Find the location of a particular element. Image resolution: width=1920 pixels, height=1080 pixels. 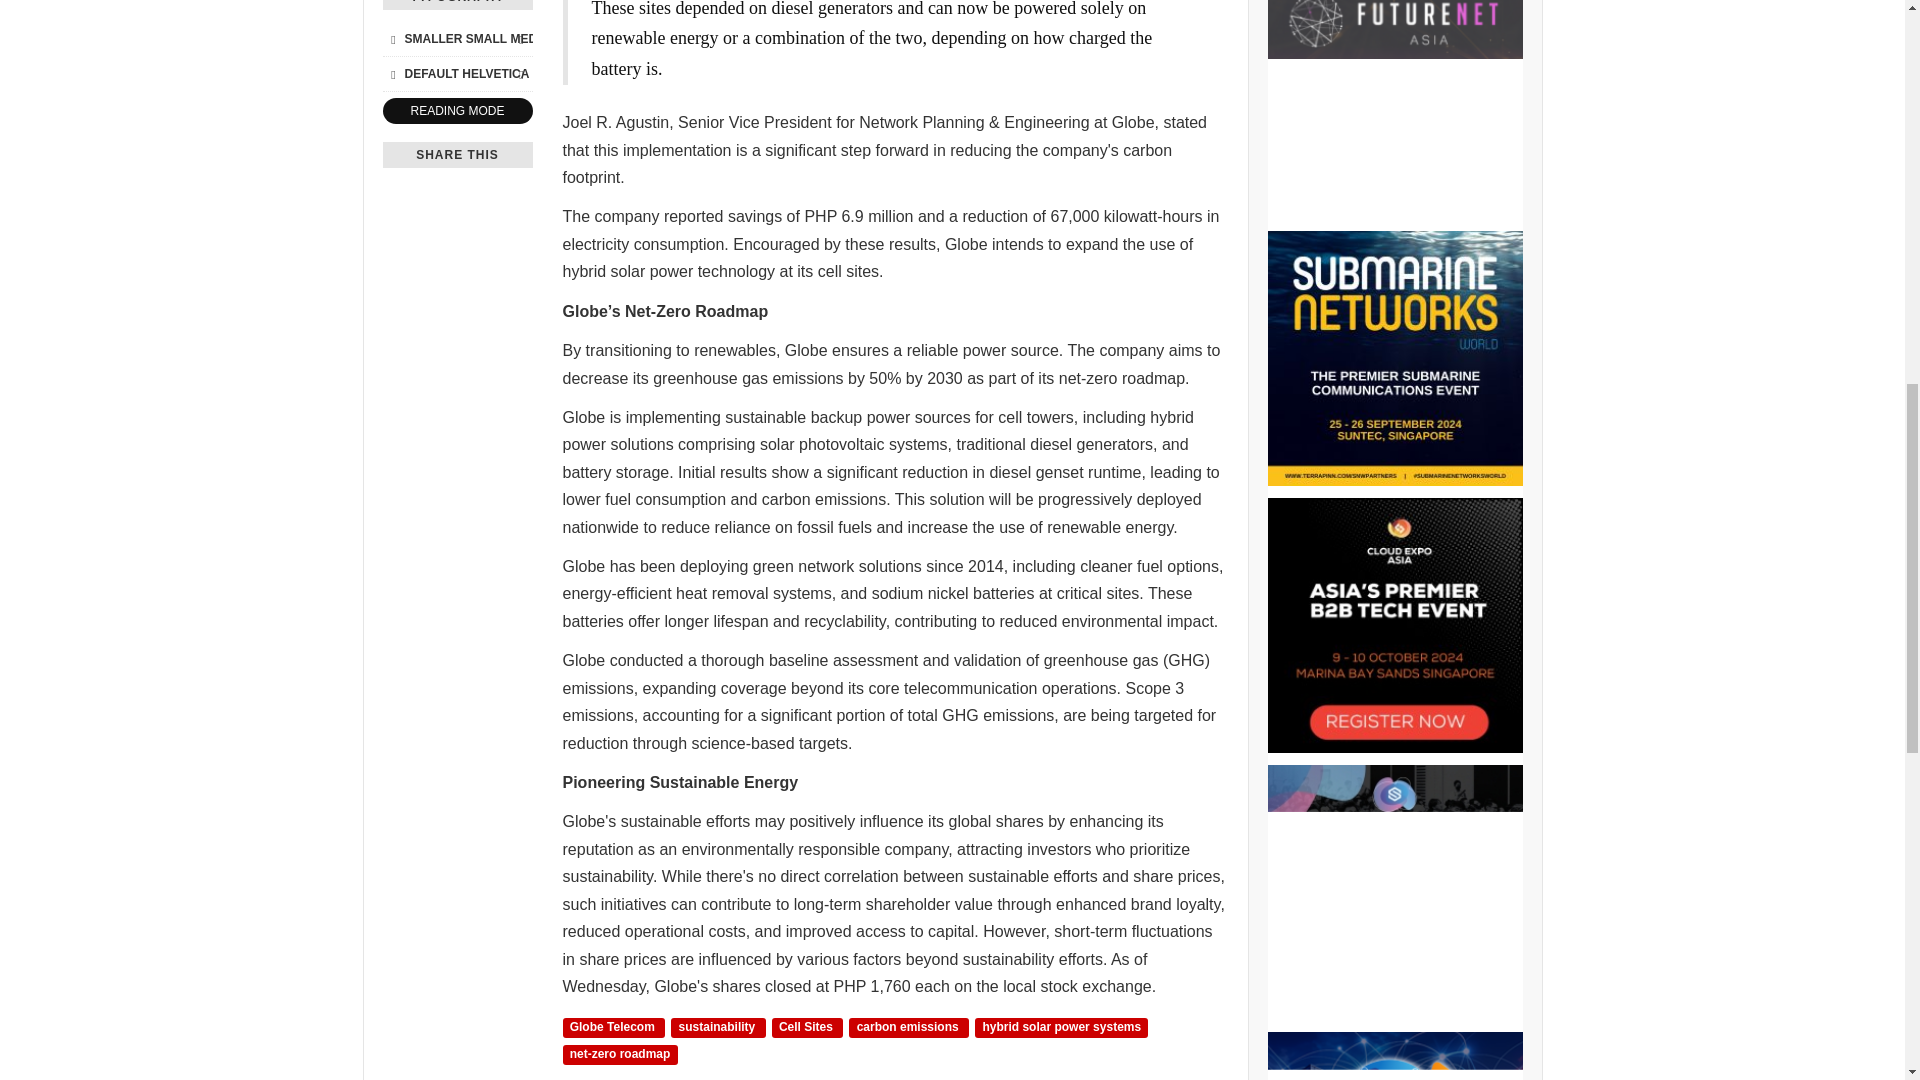

Previous Font Style is located at coordinates (392, 74).